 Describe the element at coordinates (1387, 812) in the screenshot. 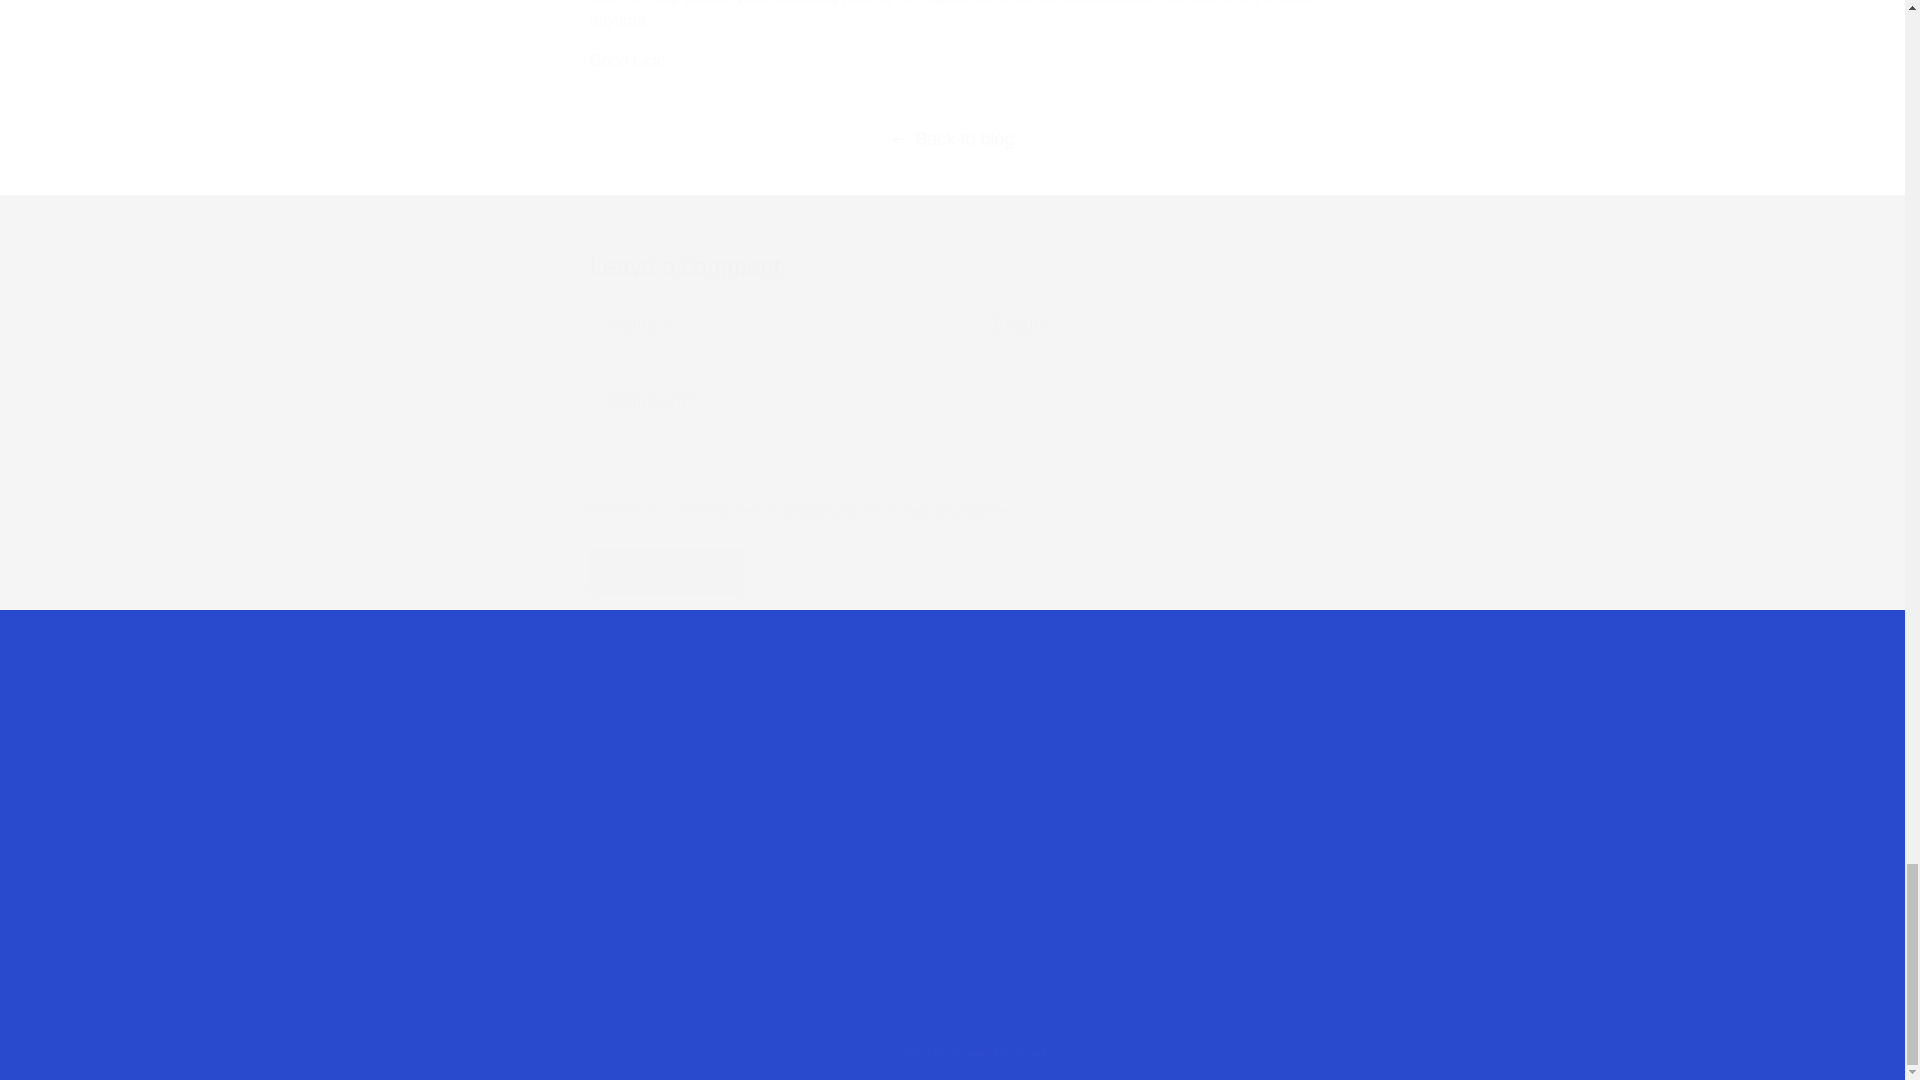

I see `Post comment` at that location.